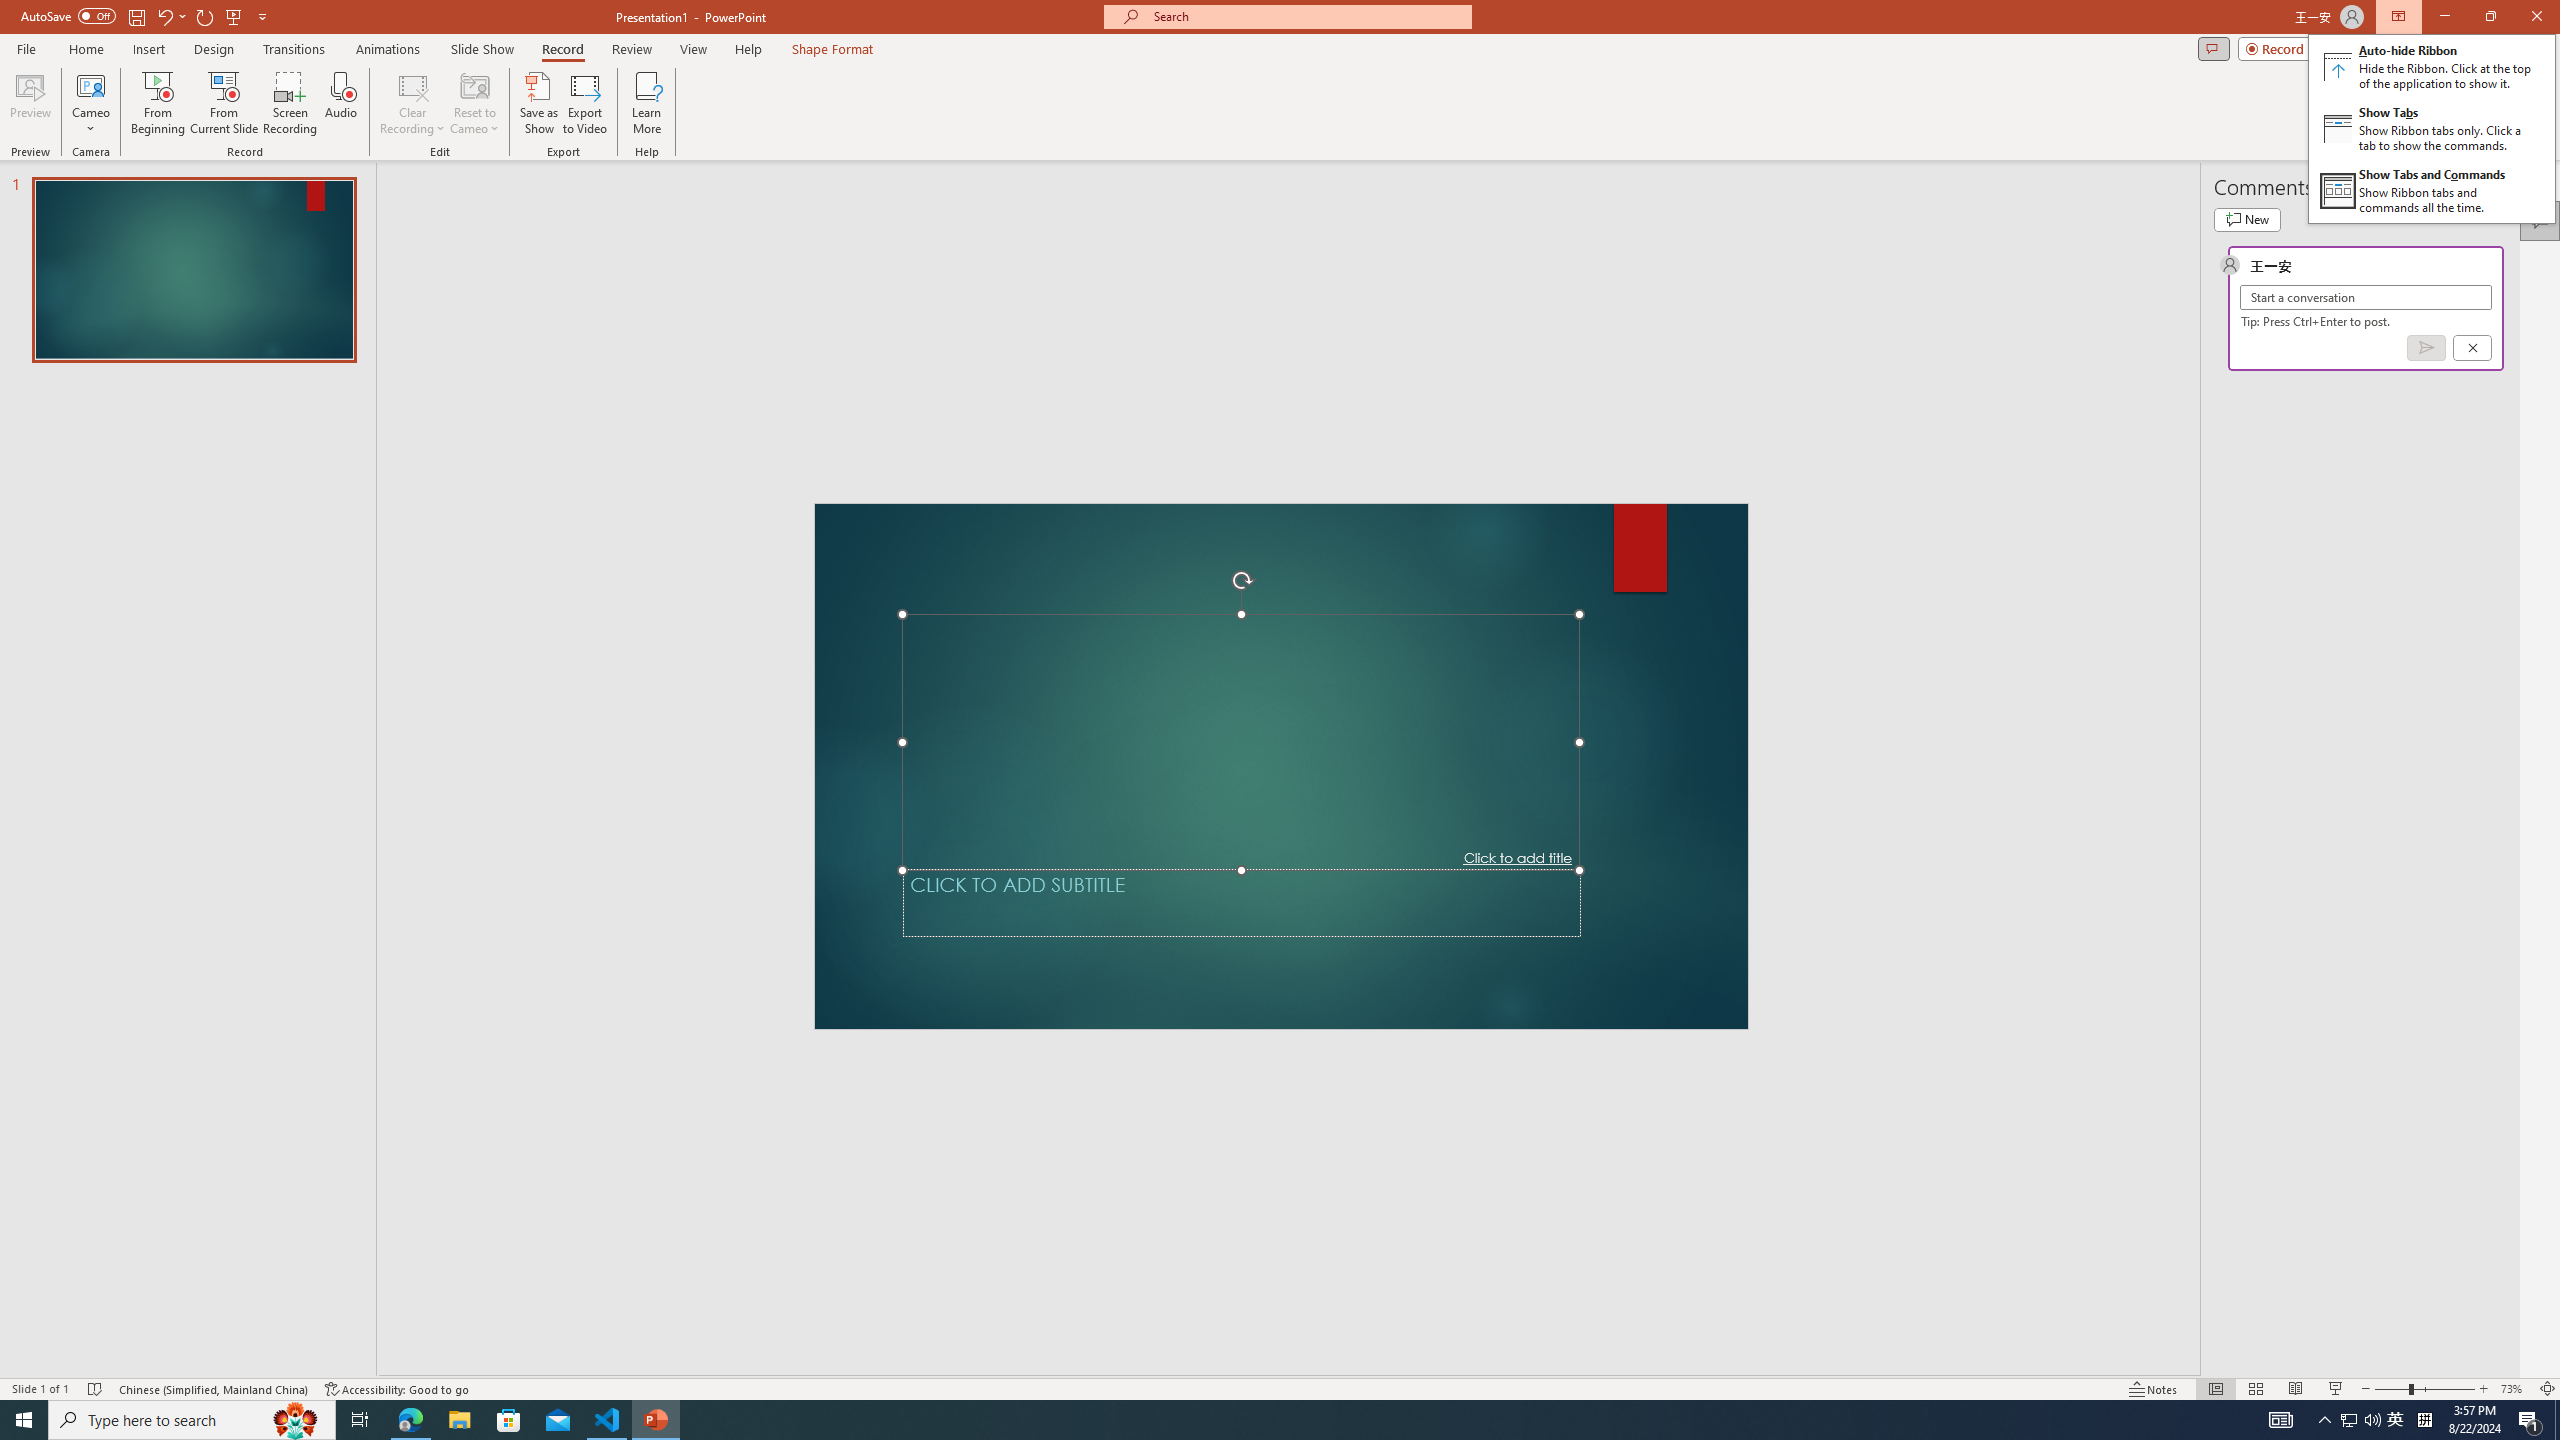  What do you see at coordinates (2154, 1389) in the screenshot?
I see `Notes ` at bounding box center [2154, 1389].